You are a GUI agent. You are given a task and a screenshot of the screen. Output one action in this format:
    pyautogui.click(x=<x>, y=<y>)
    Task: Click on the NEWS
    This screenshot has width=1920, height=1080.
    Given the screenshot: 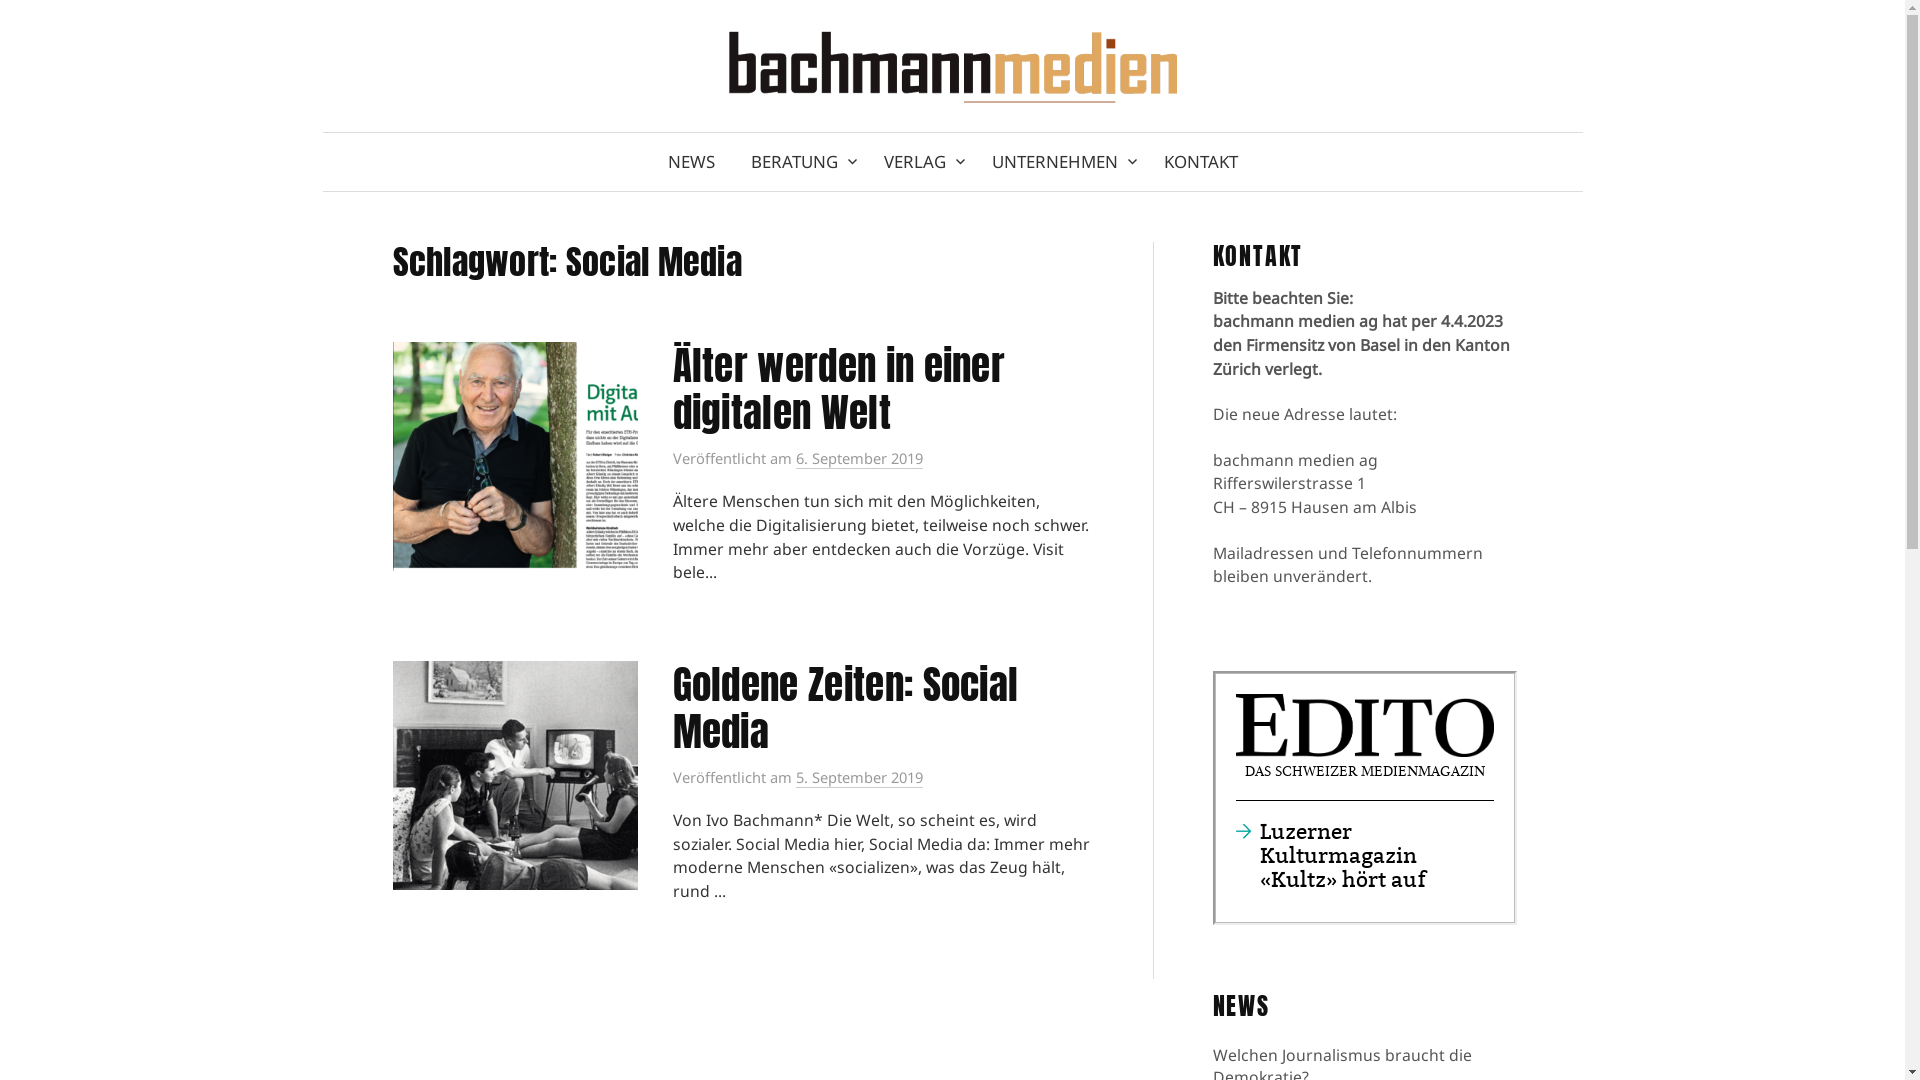 What is the action you would take?
    pyautogui.click(x=692, y=162)
    